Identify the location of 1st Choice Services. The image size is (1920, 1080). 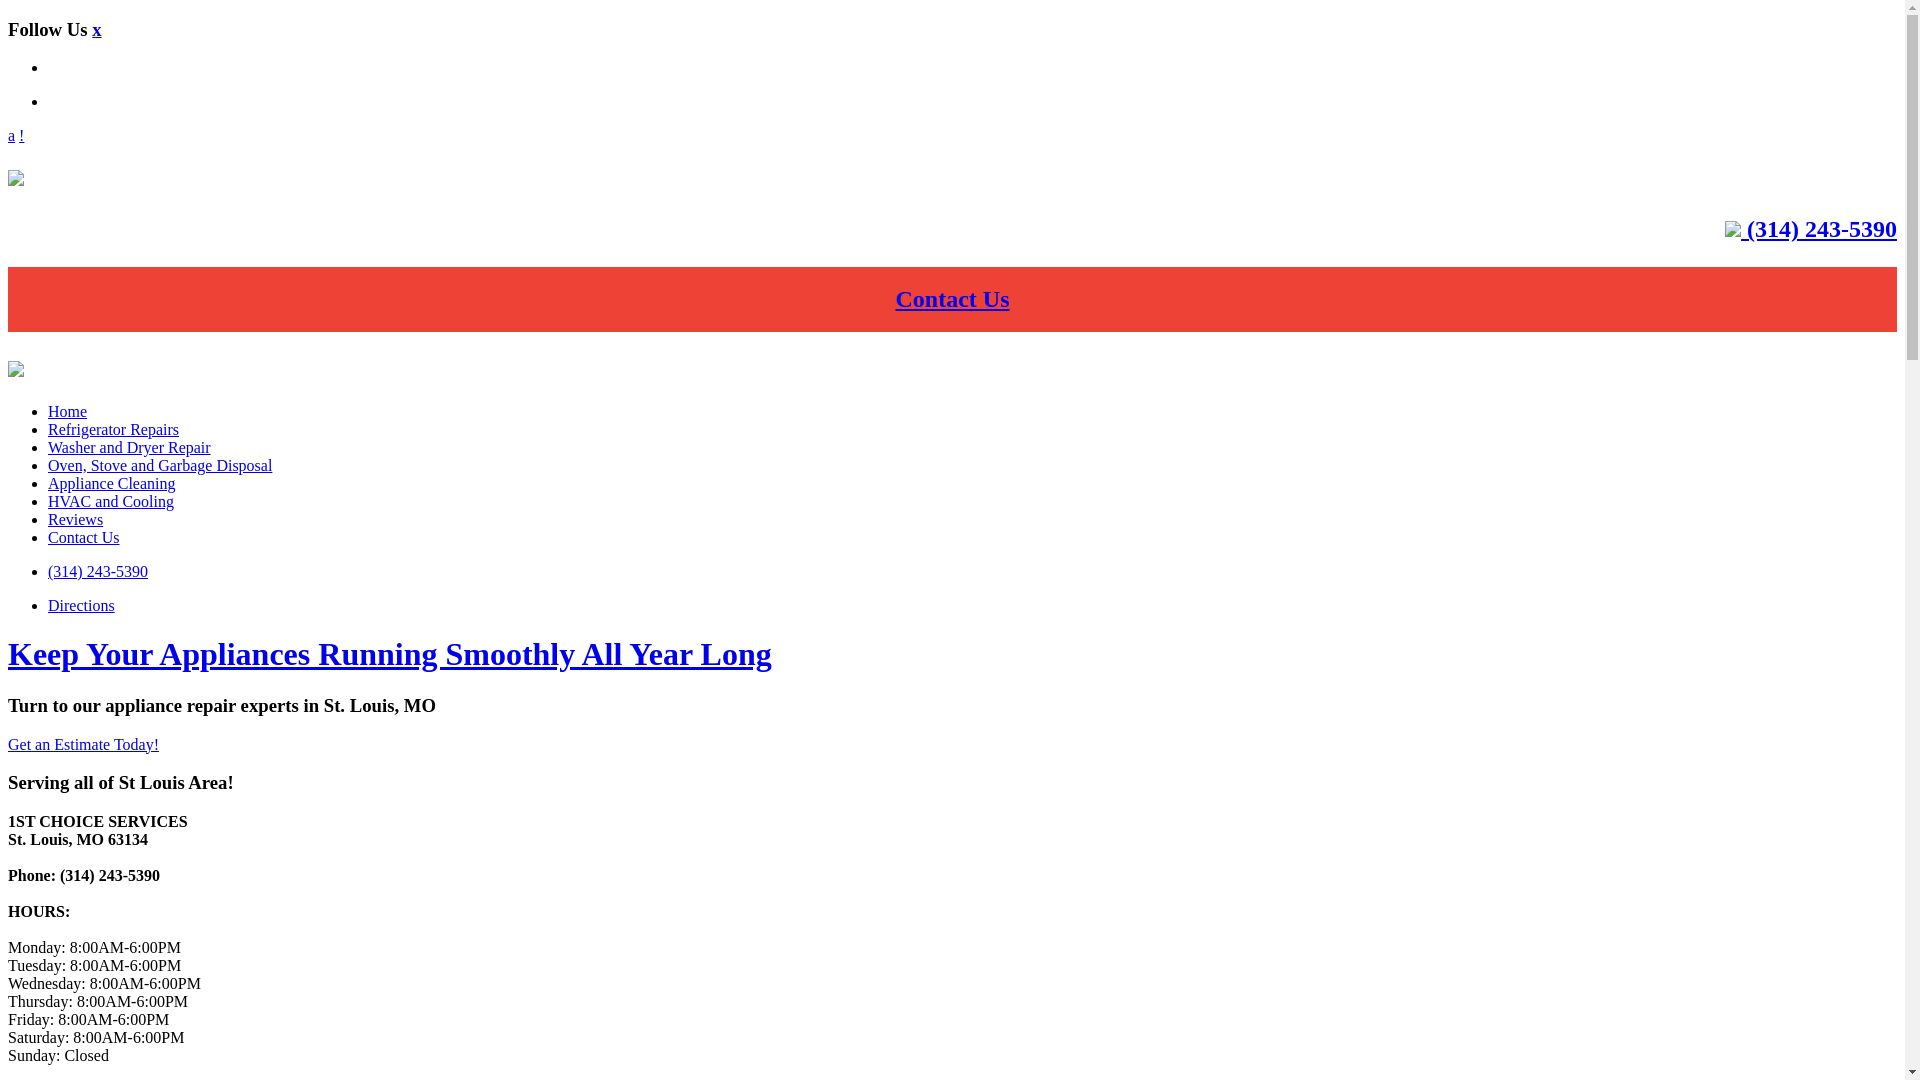
(16, 369).